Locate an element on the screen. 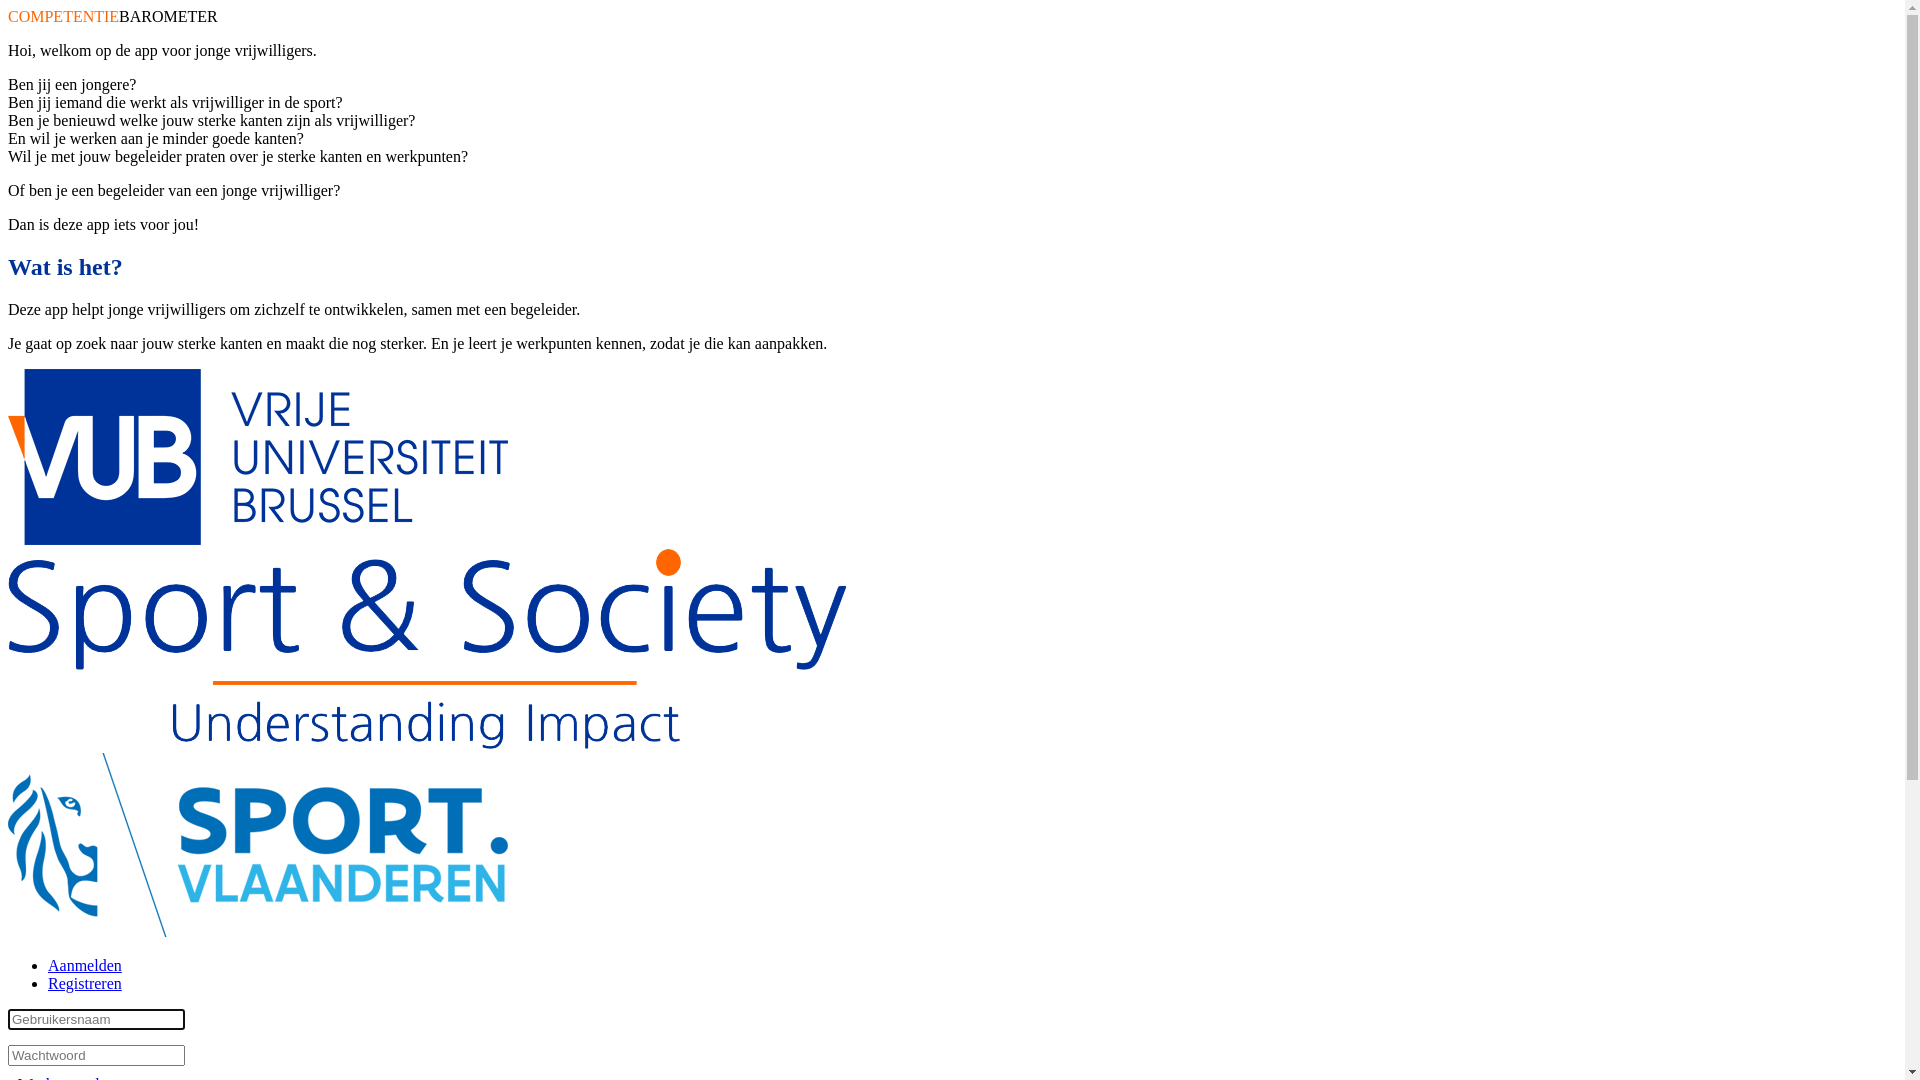  Gebruikersnaam is located at coordinates (96, 1020).